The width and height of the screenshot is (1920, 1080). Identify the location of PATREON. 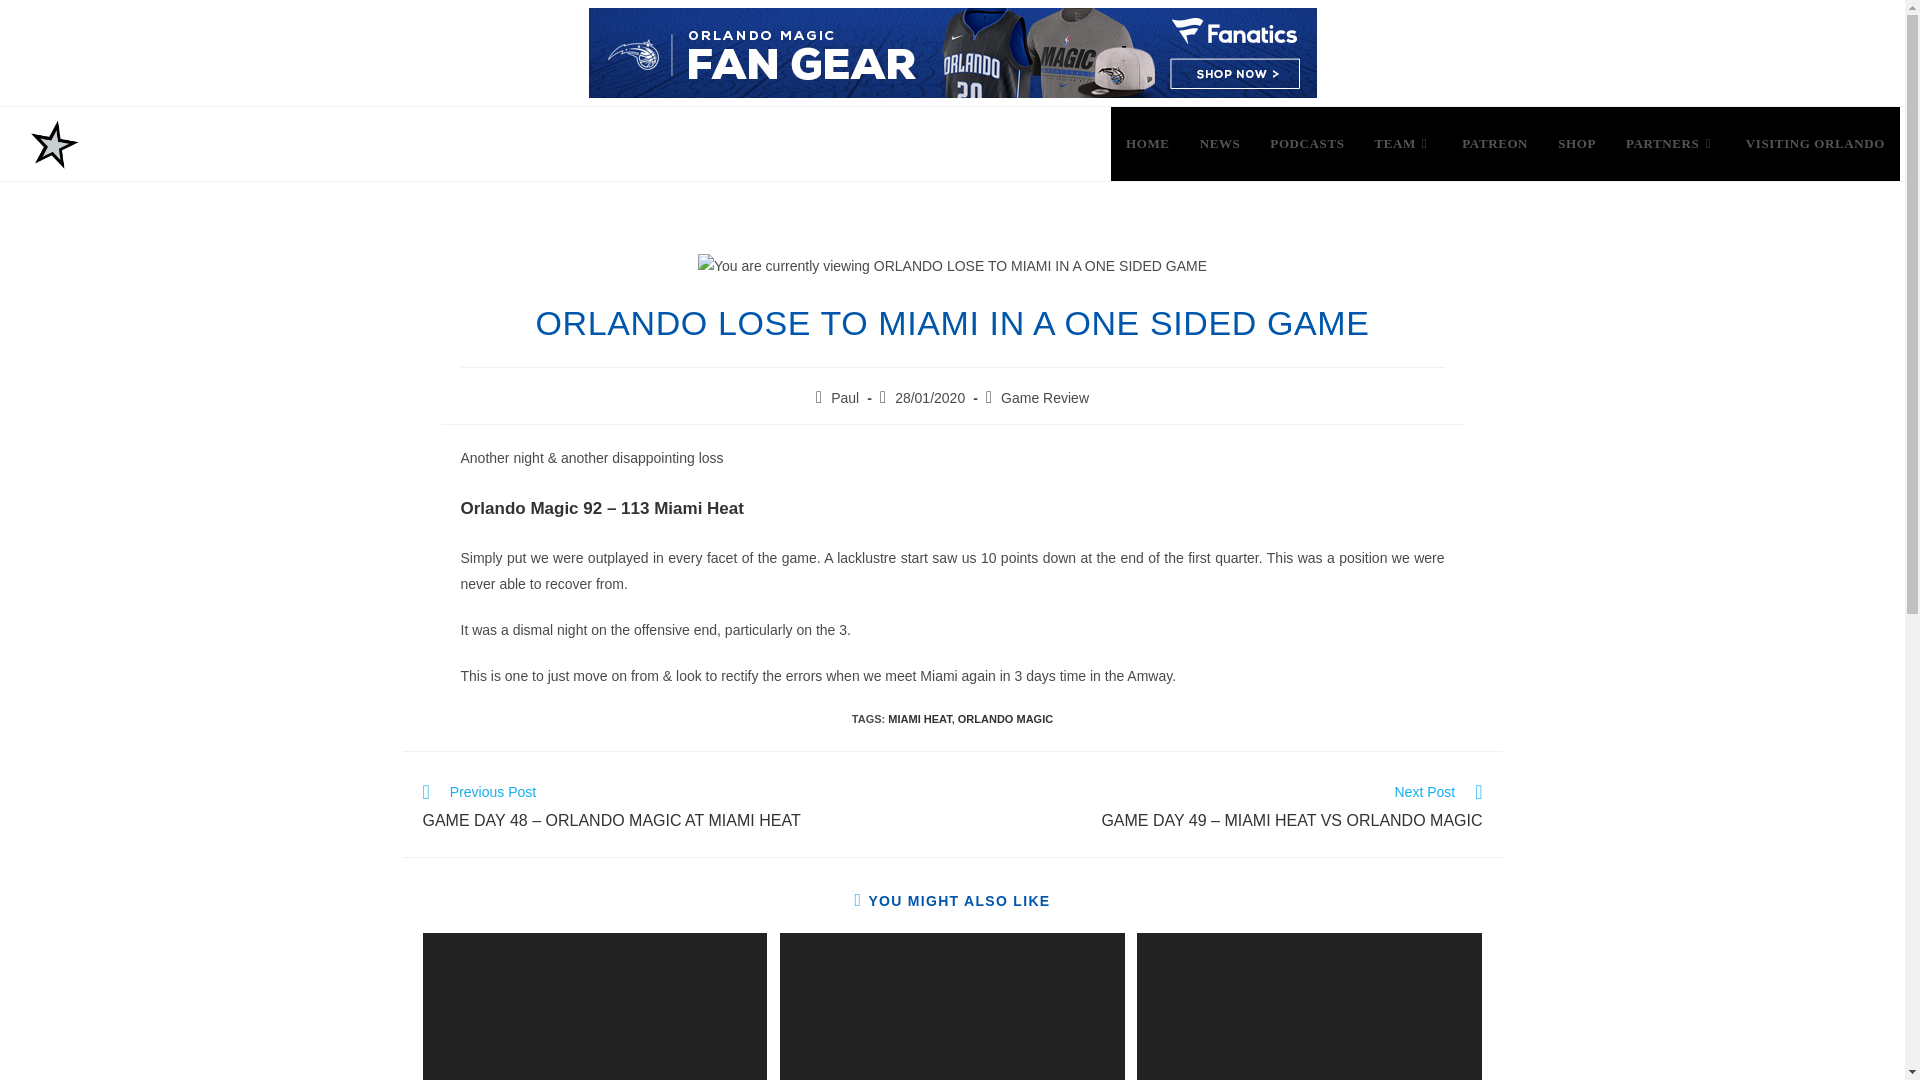
(1495, 144).